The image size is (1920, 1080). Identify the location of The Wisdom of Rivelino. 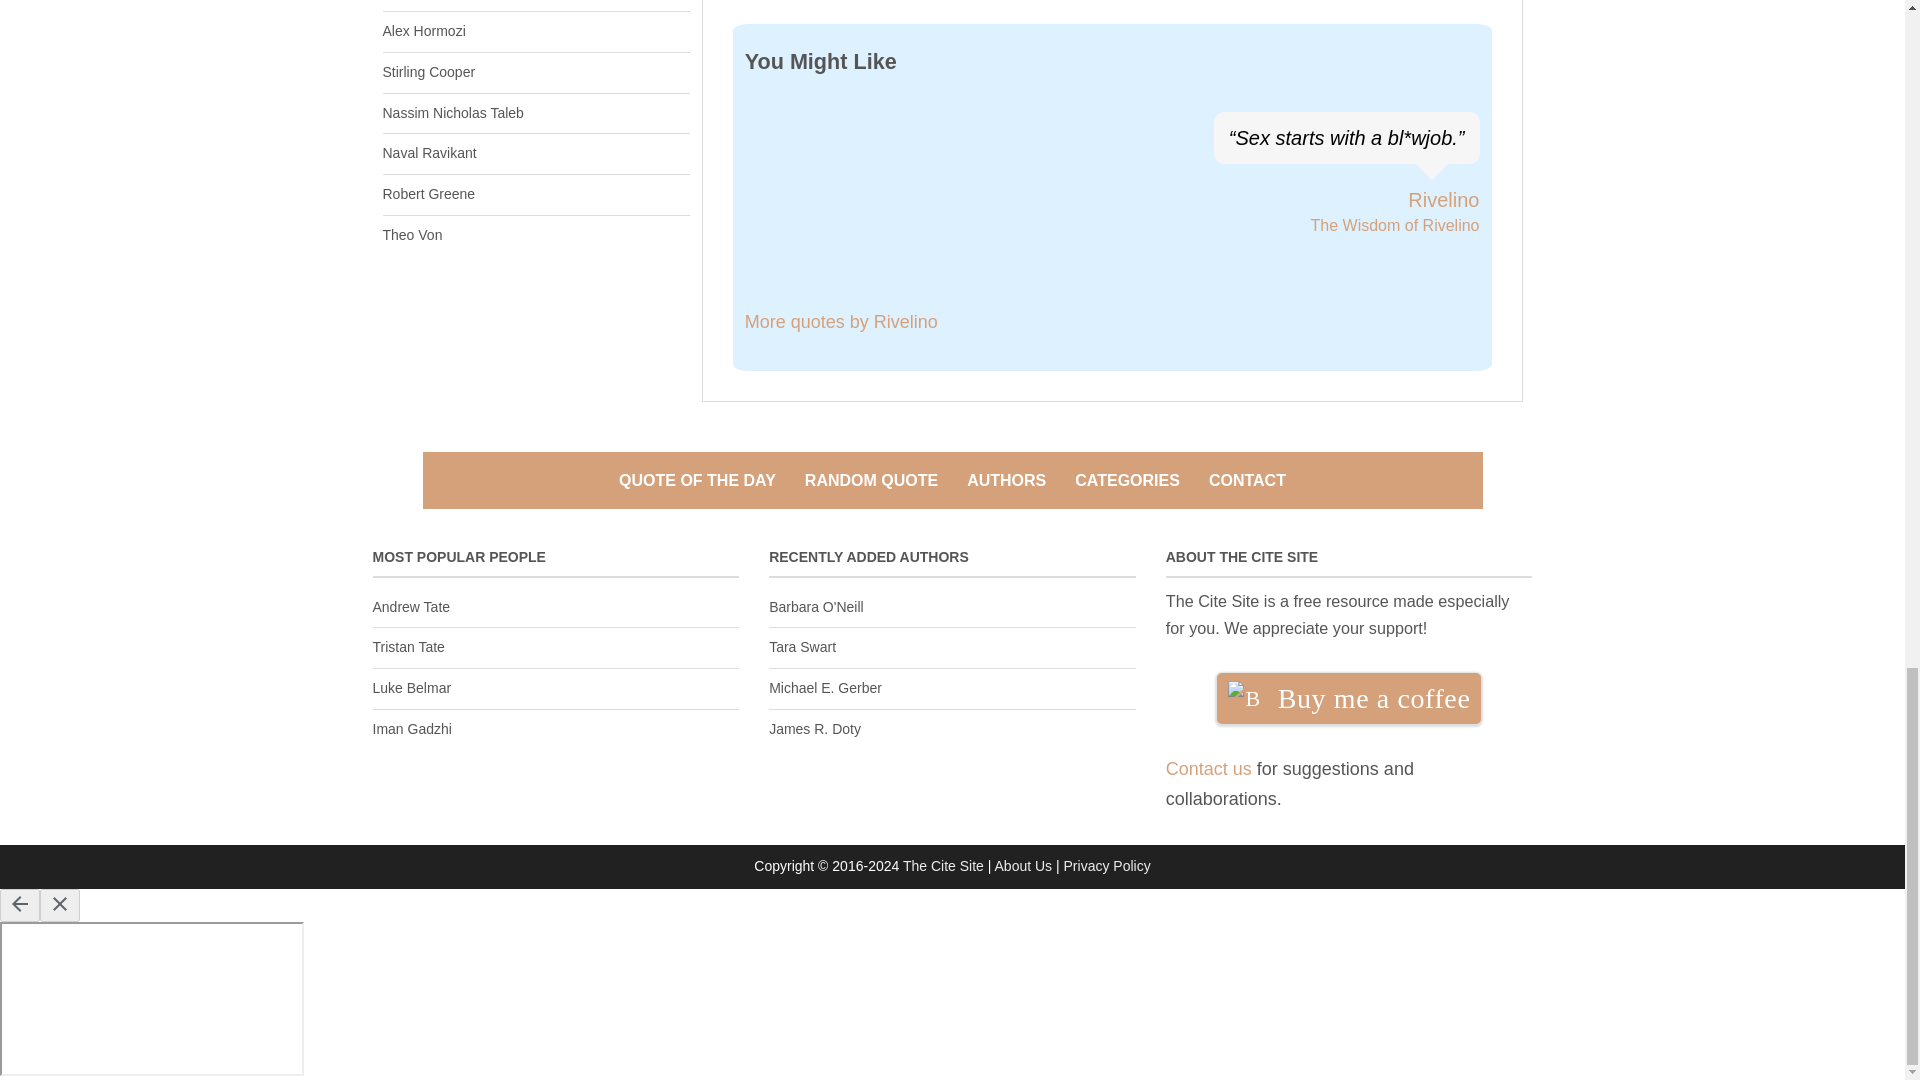
(1396, 226).